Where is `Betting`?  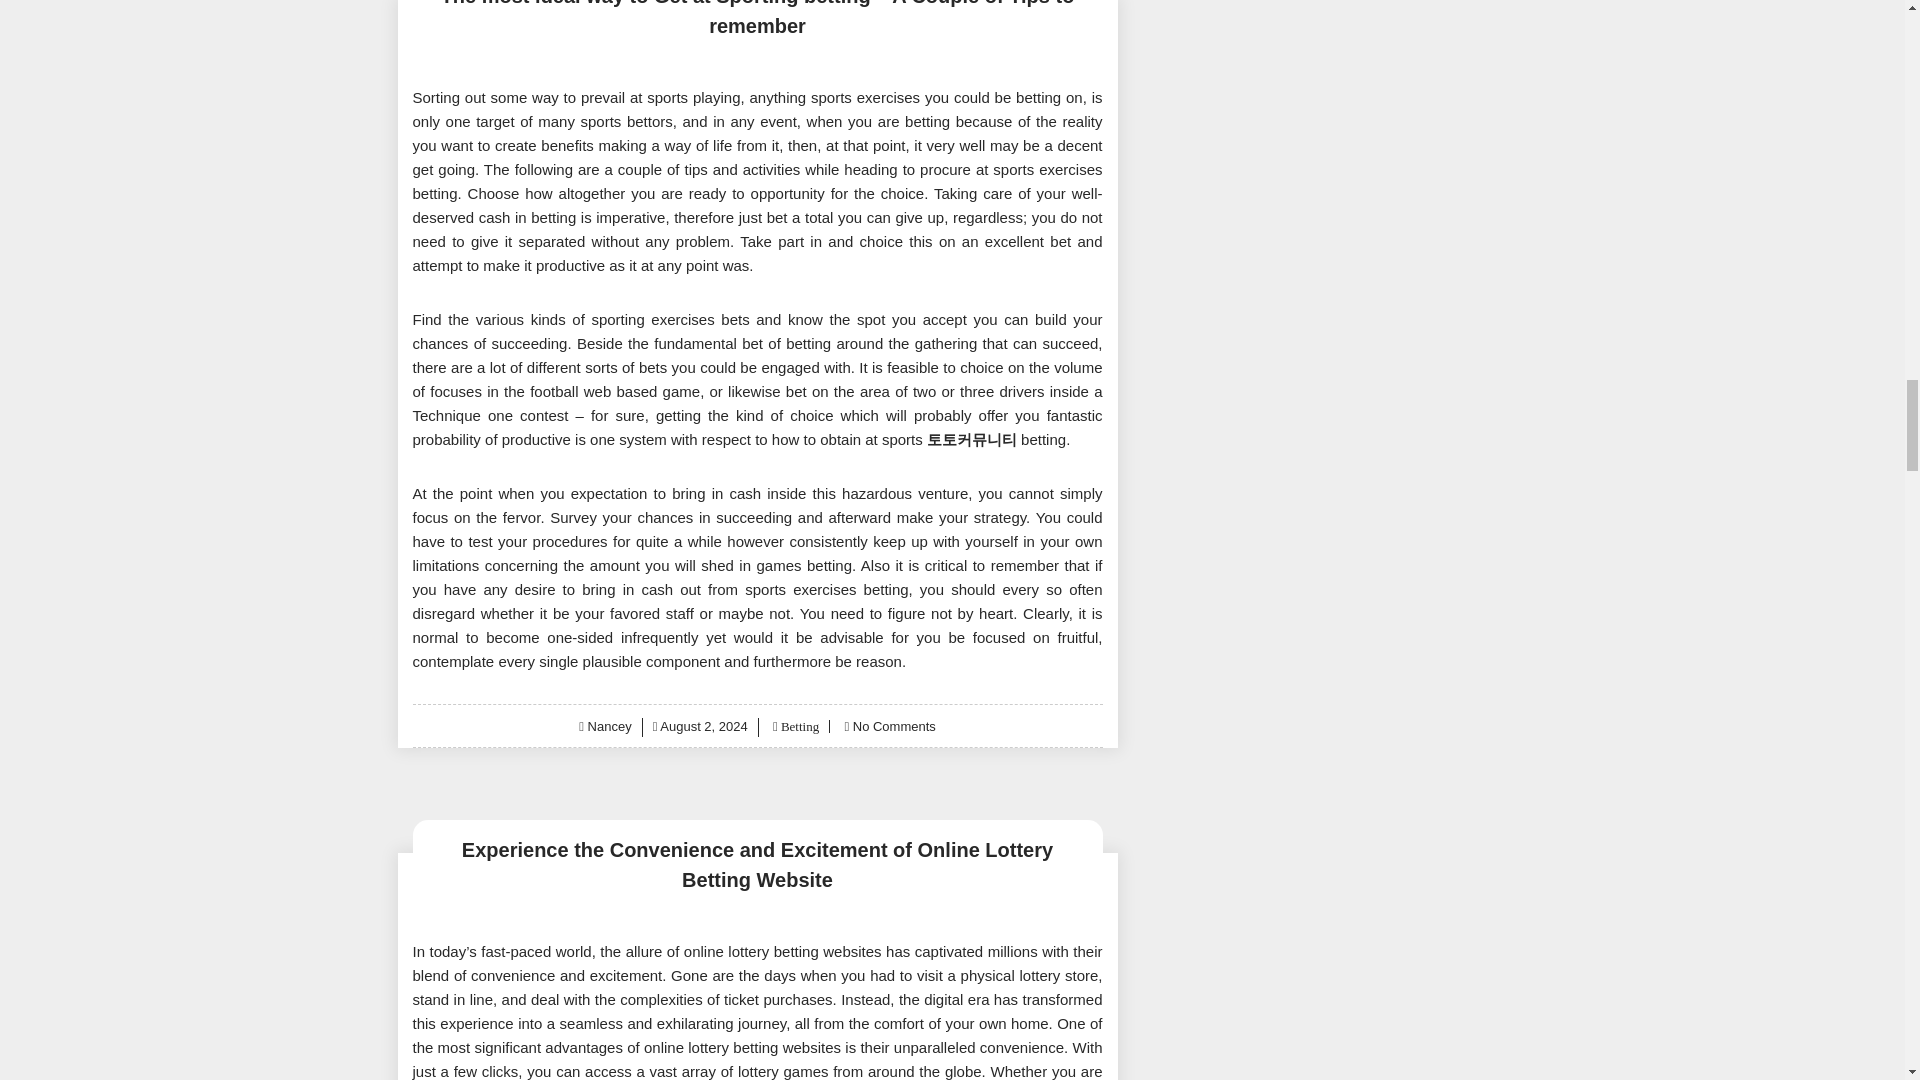 Betting is located at coordinates (798, 726).